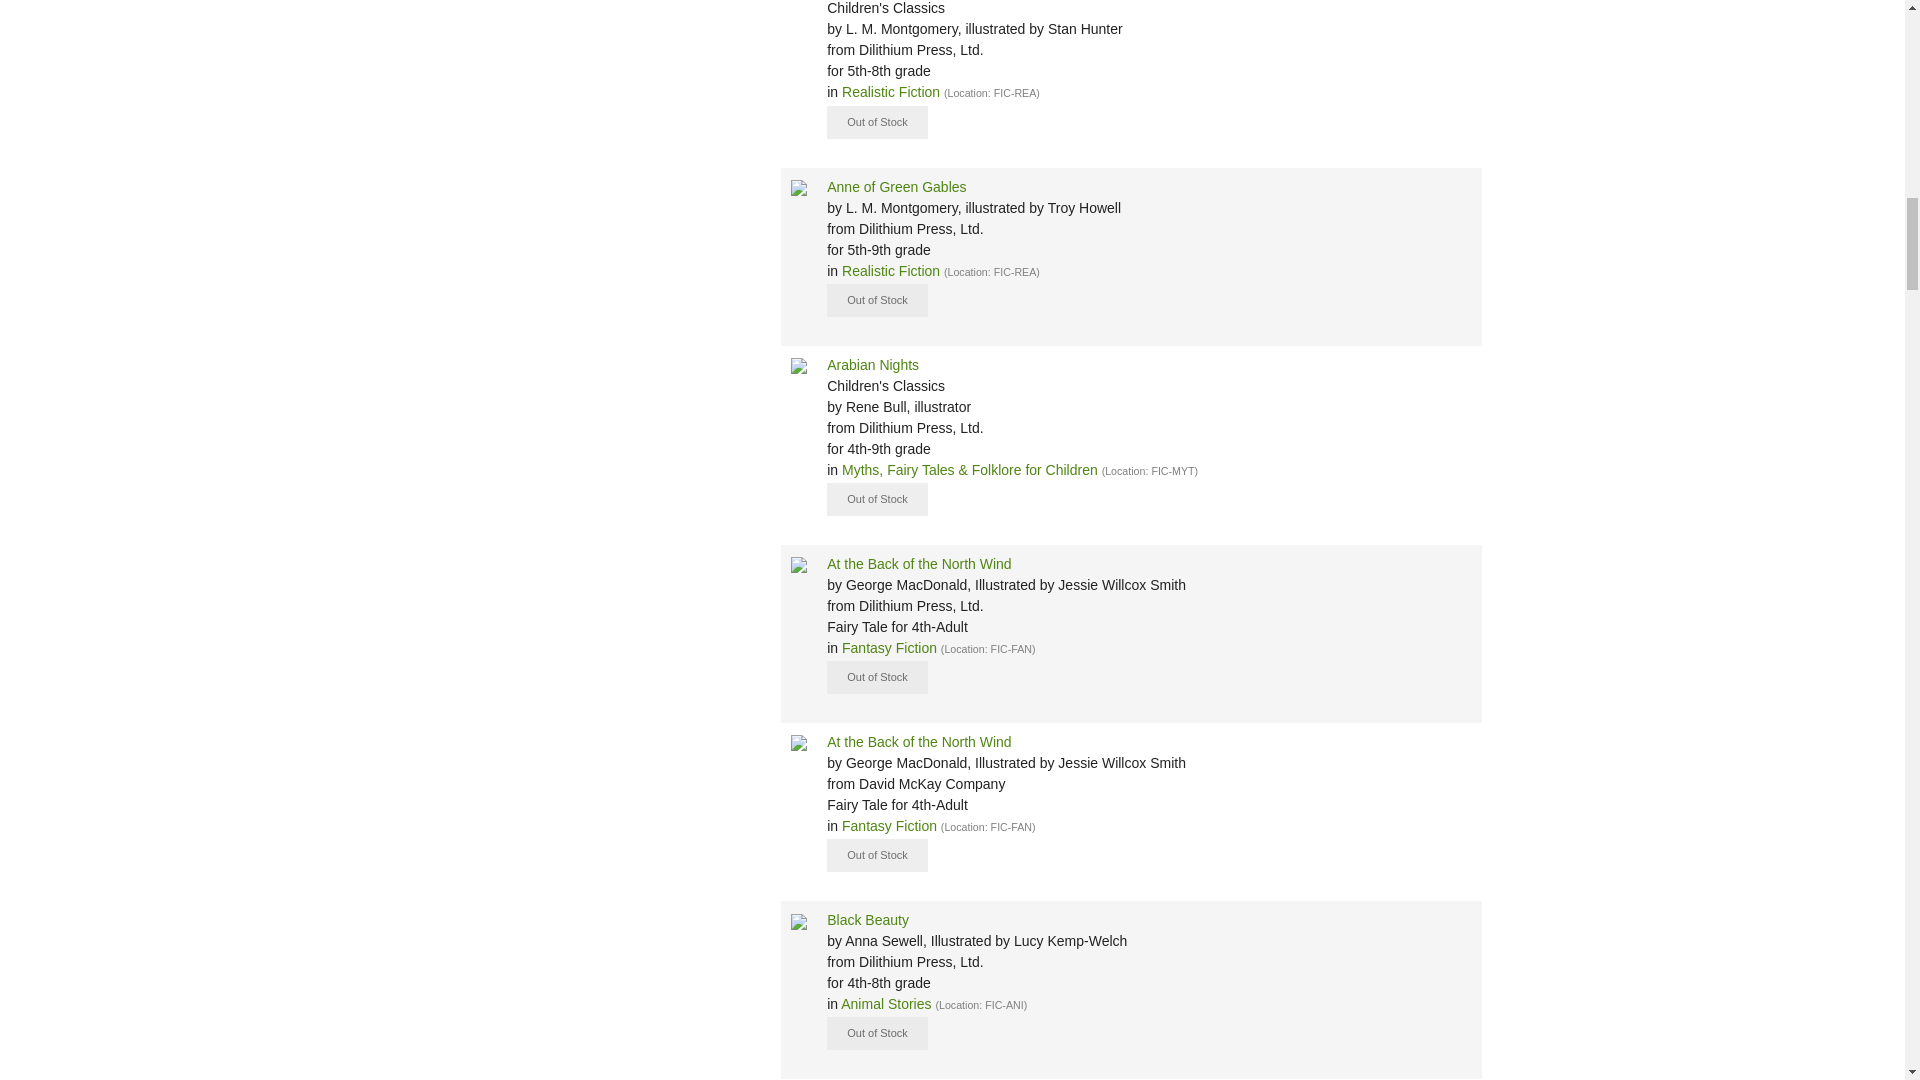  I want to click on Out of Stock, so click(877, 677).